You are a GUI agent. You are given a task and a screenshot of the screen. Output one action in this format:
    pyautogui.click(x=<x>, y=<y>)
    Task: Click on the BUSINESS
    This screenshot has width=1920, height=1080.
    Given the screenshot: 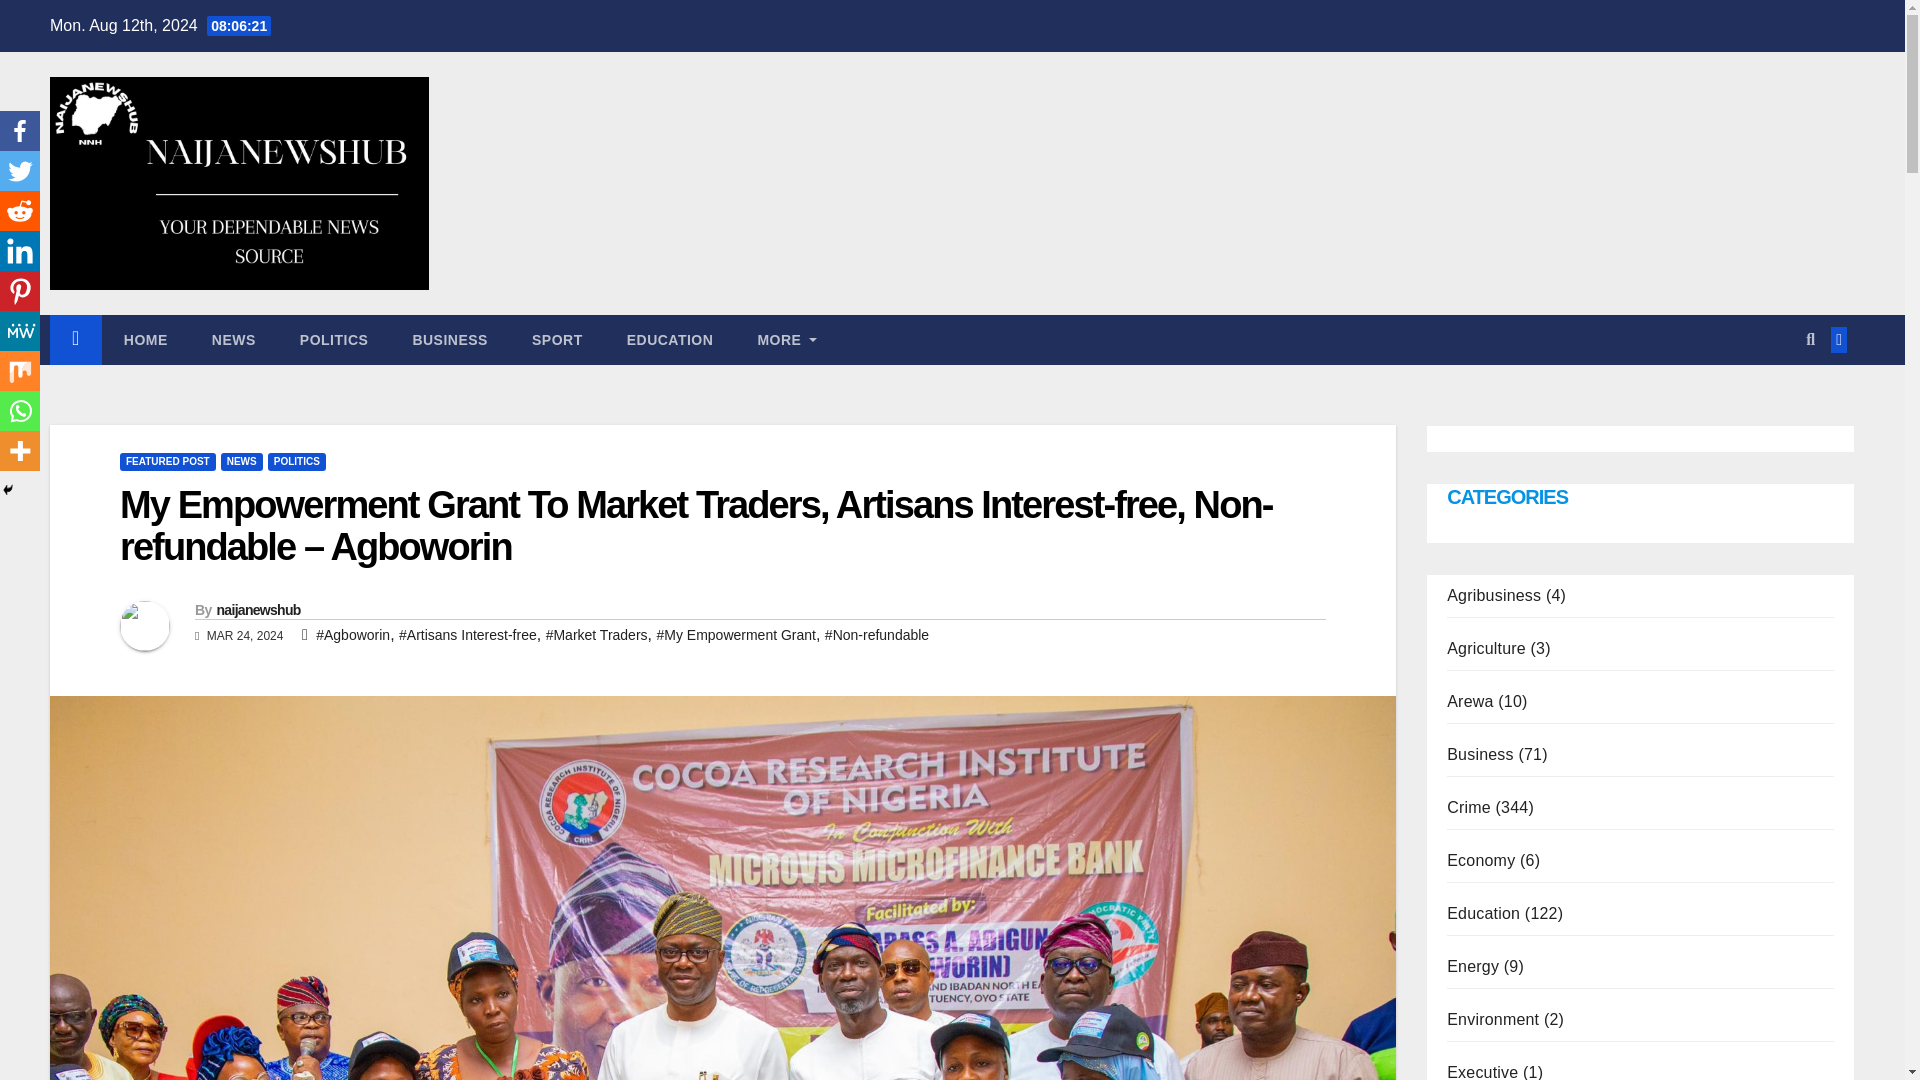 What is the action you would take?
    pyautogui.click(x=450, y=340)
    